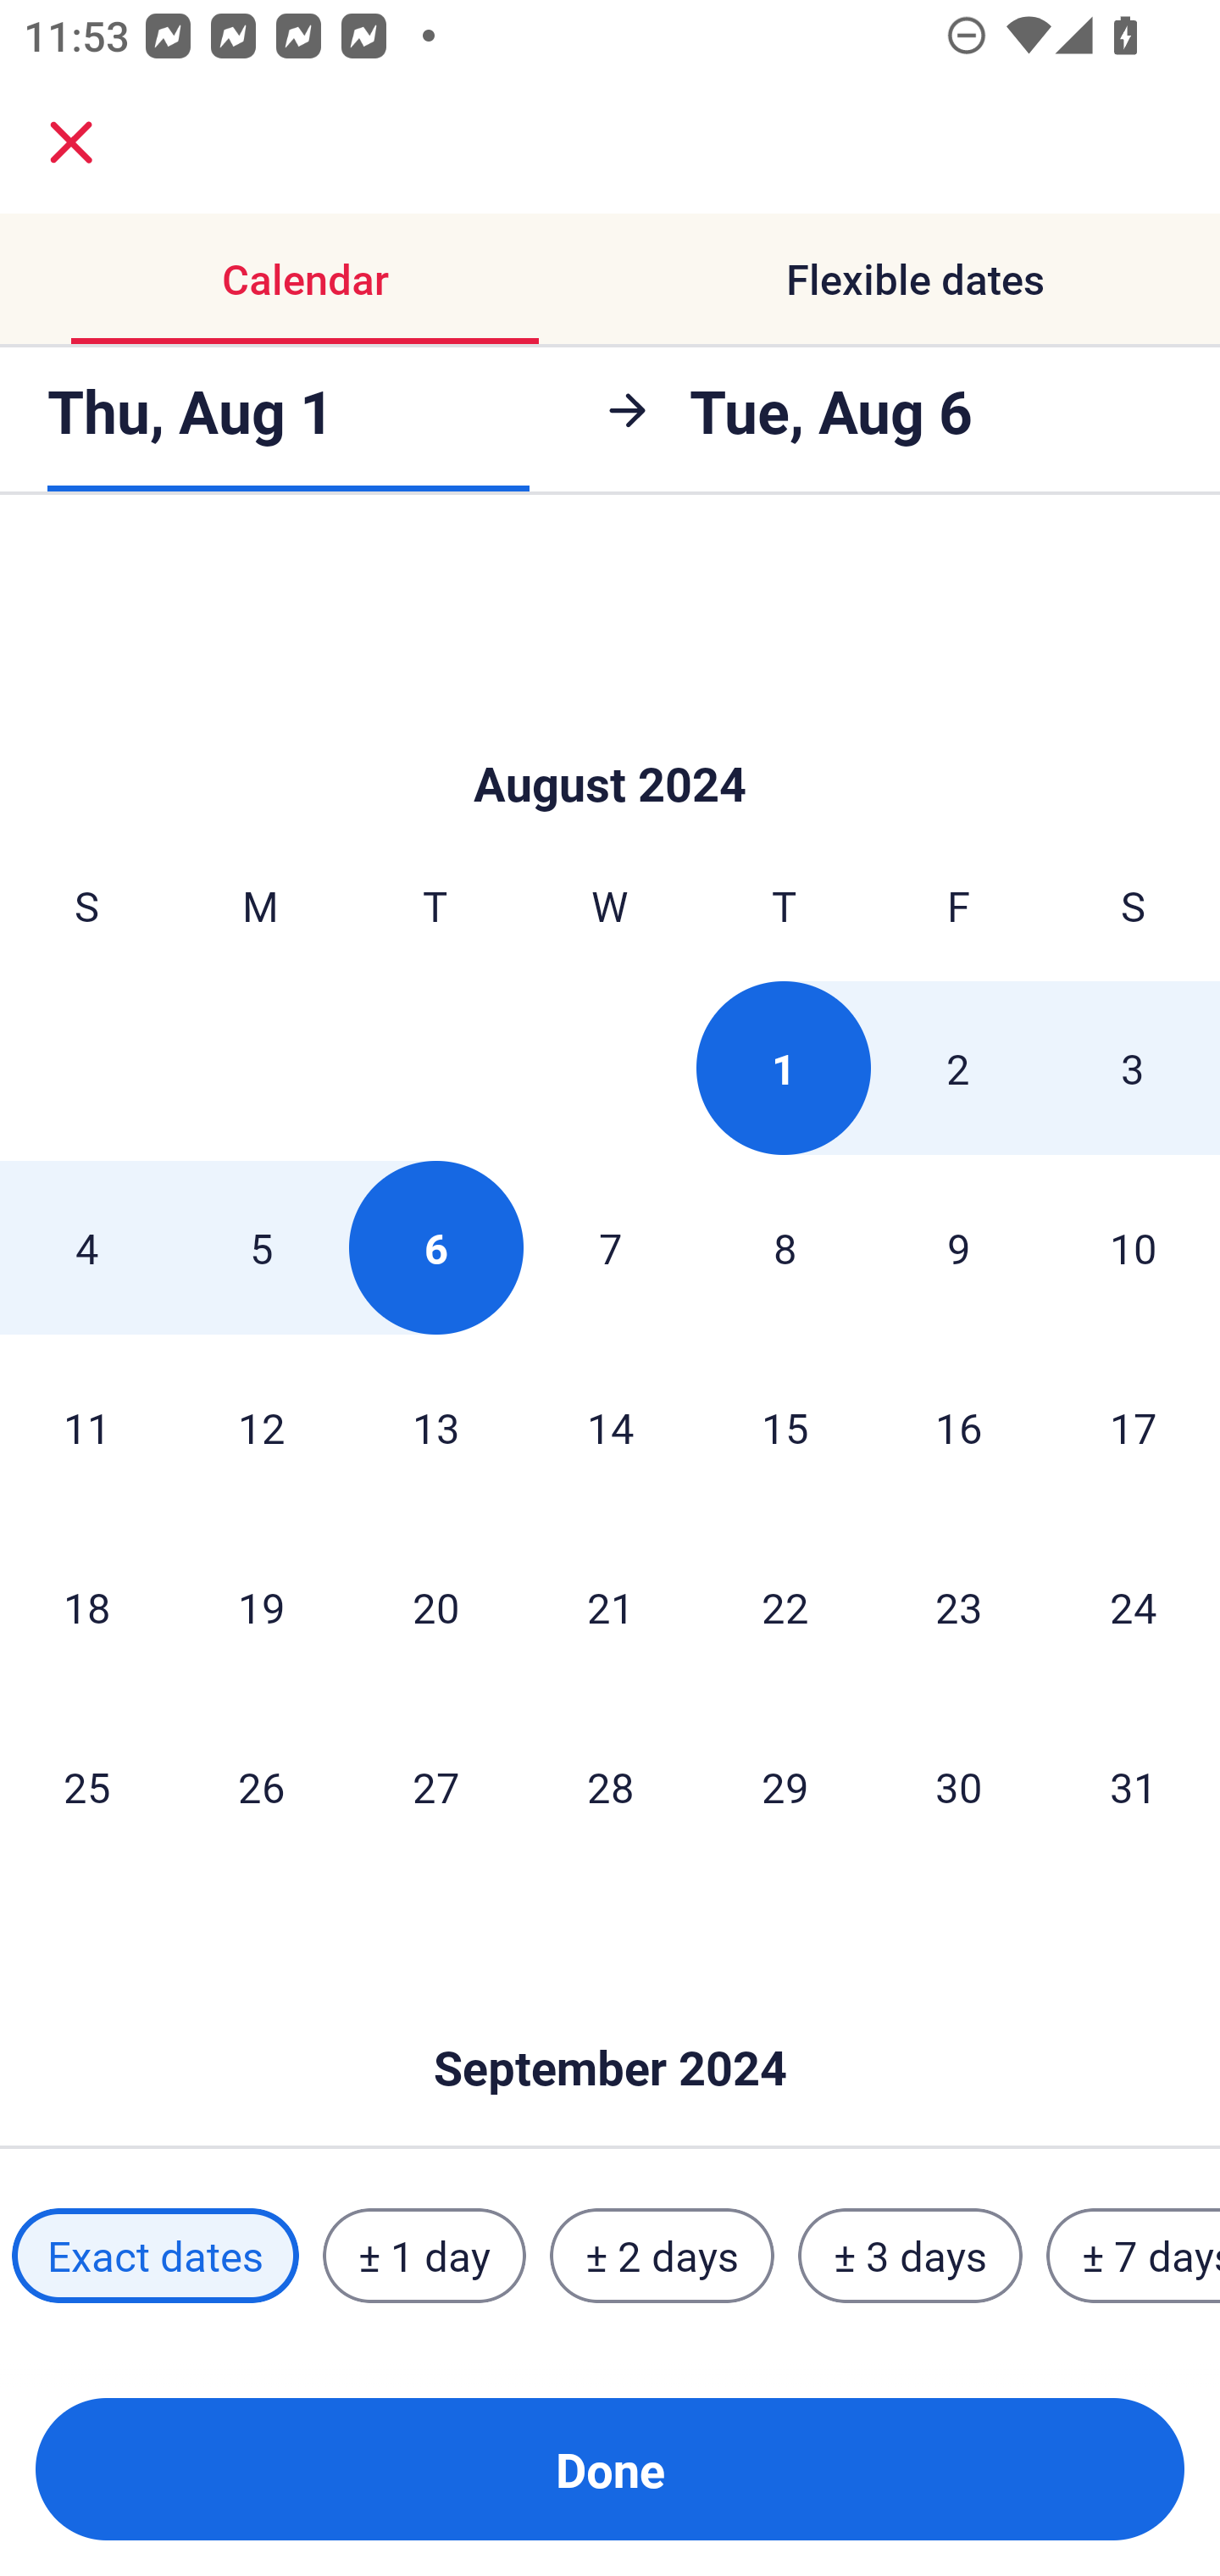 This screenshot has height=2576, width=1220. Describe the element at coordinates (71, 142) in the screenshot. I see `close.` at that location.